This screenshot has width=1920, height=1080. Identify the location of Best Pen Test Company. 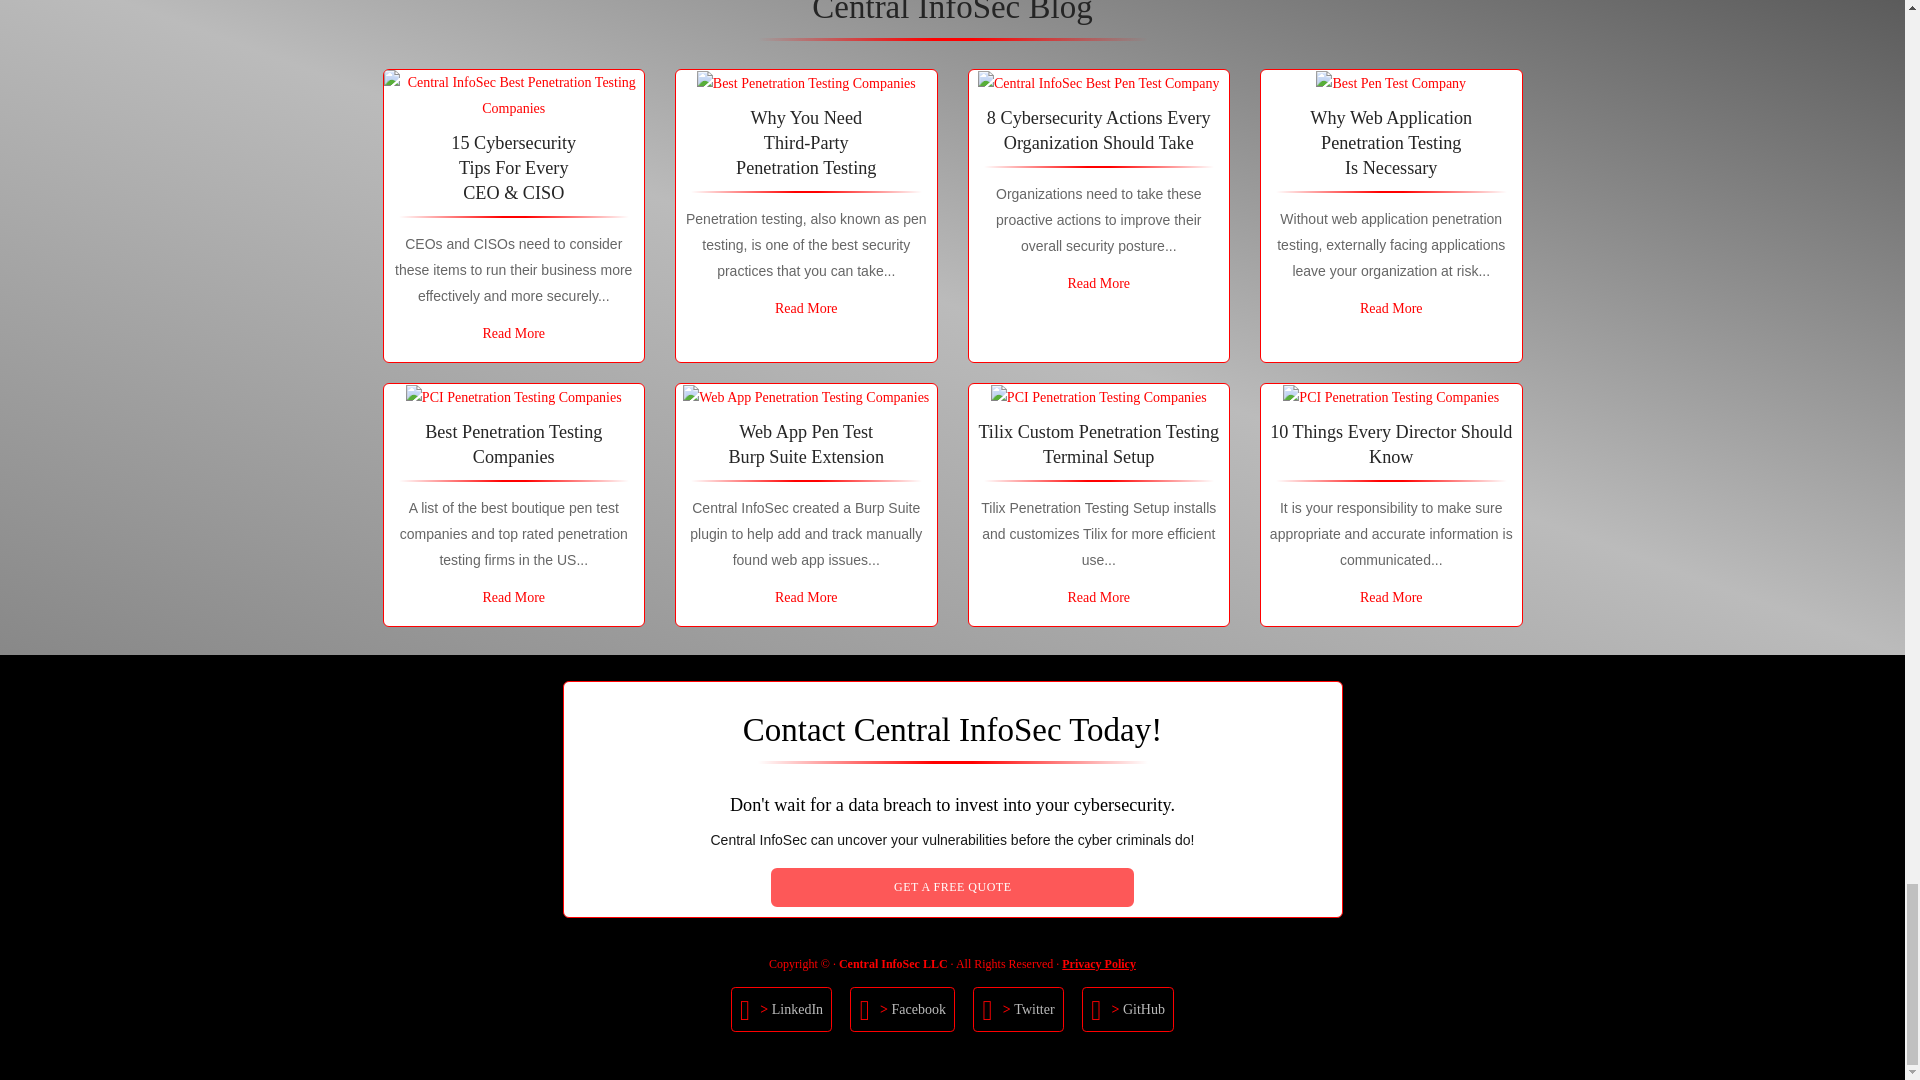
(1390, 84).